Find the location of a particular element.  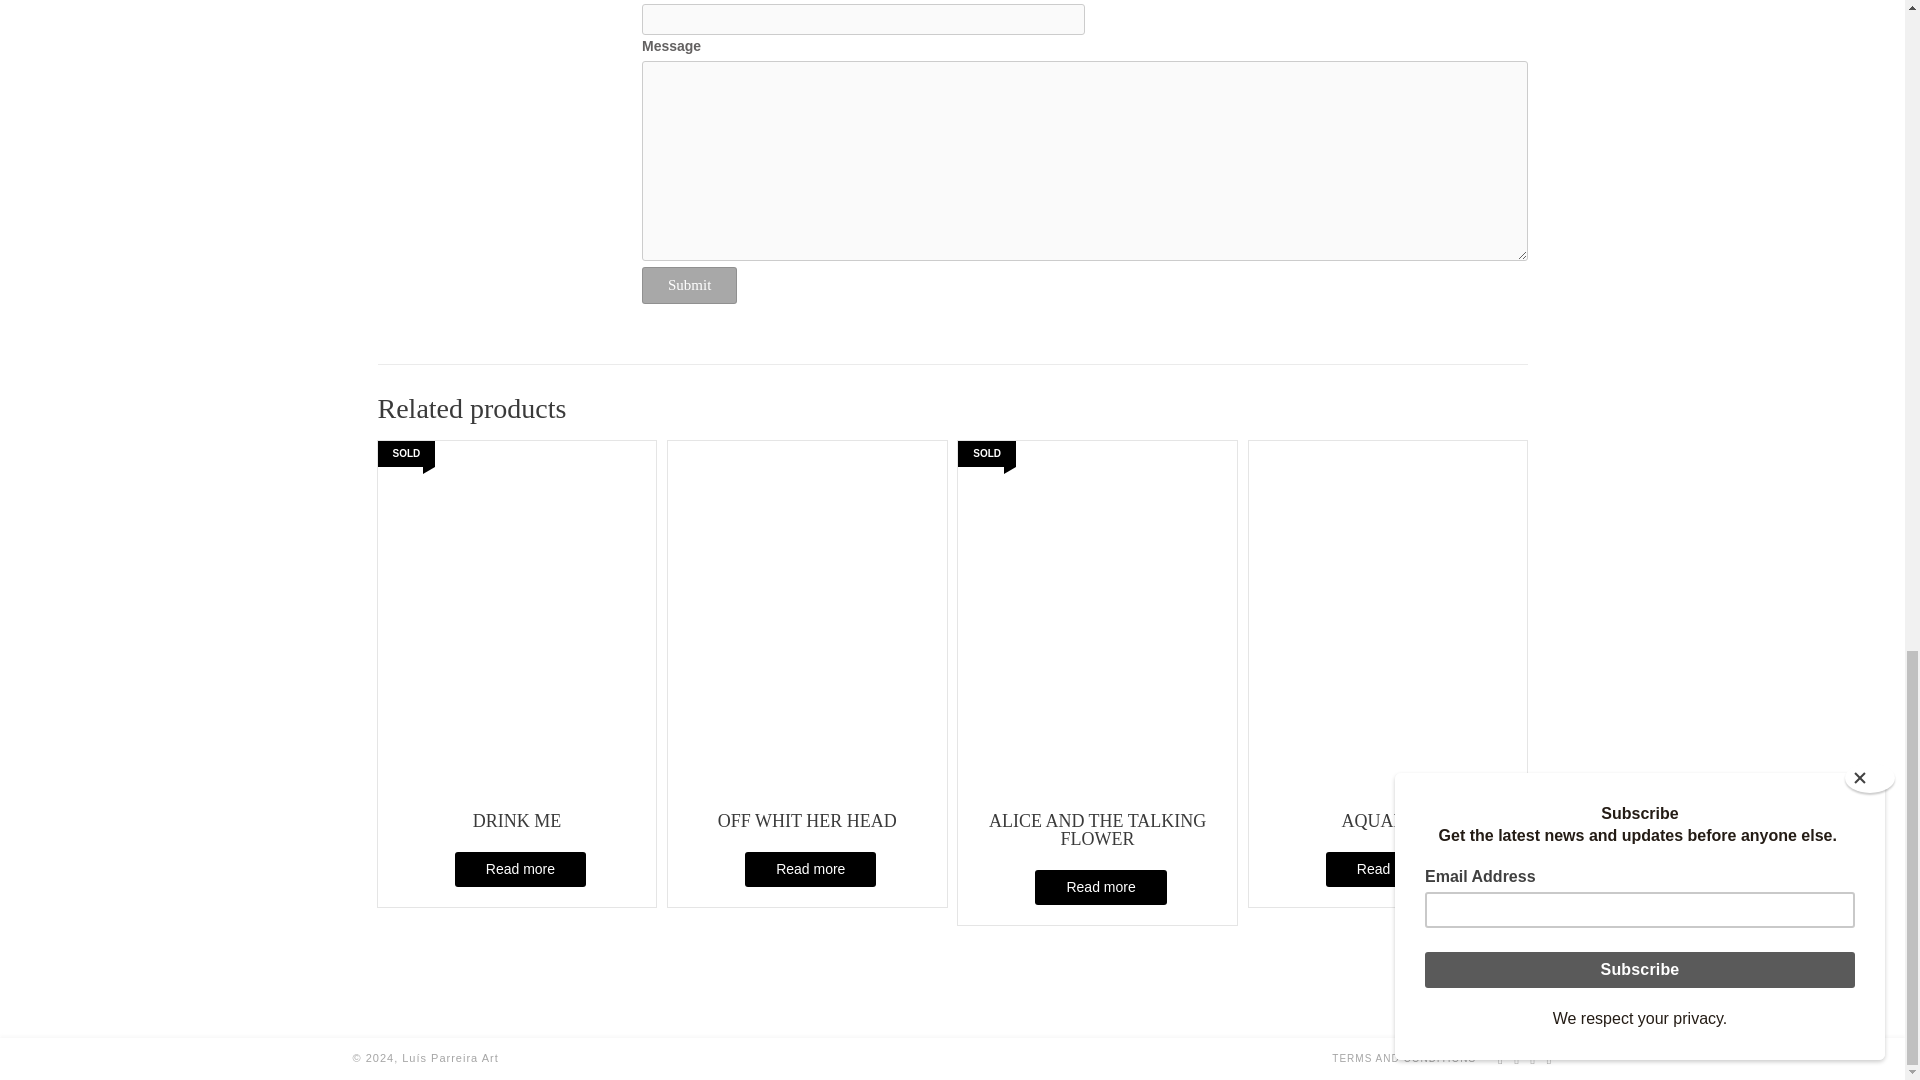

TERMS AND CONDITIONS is located at coordinates (1404, 1058).